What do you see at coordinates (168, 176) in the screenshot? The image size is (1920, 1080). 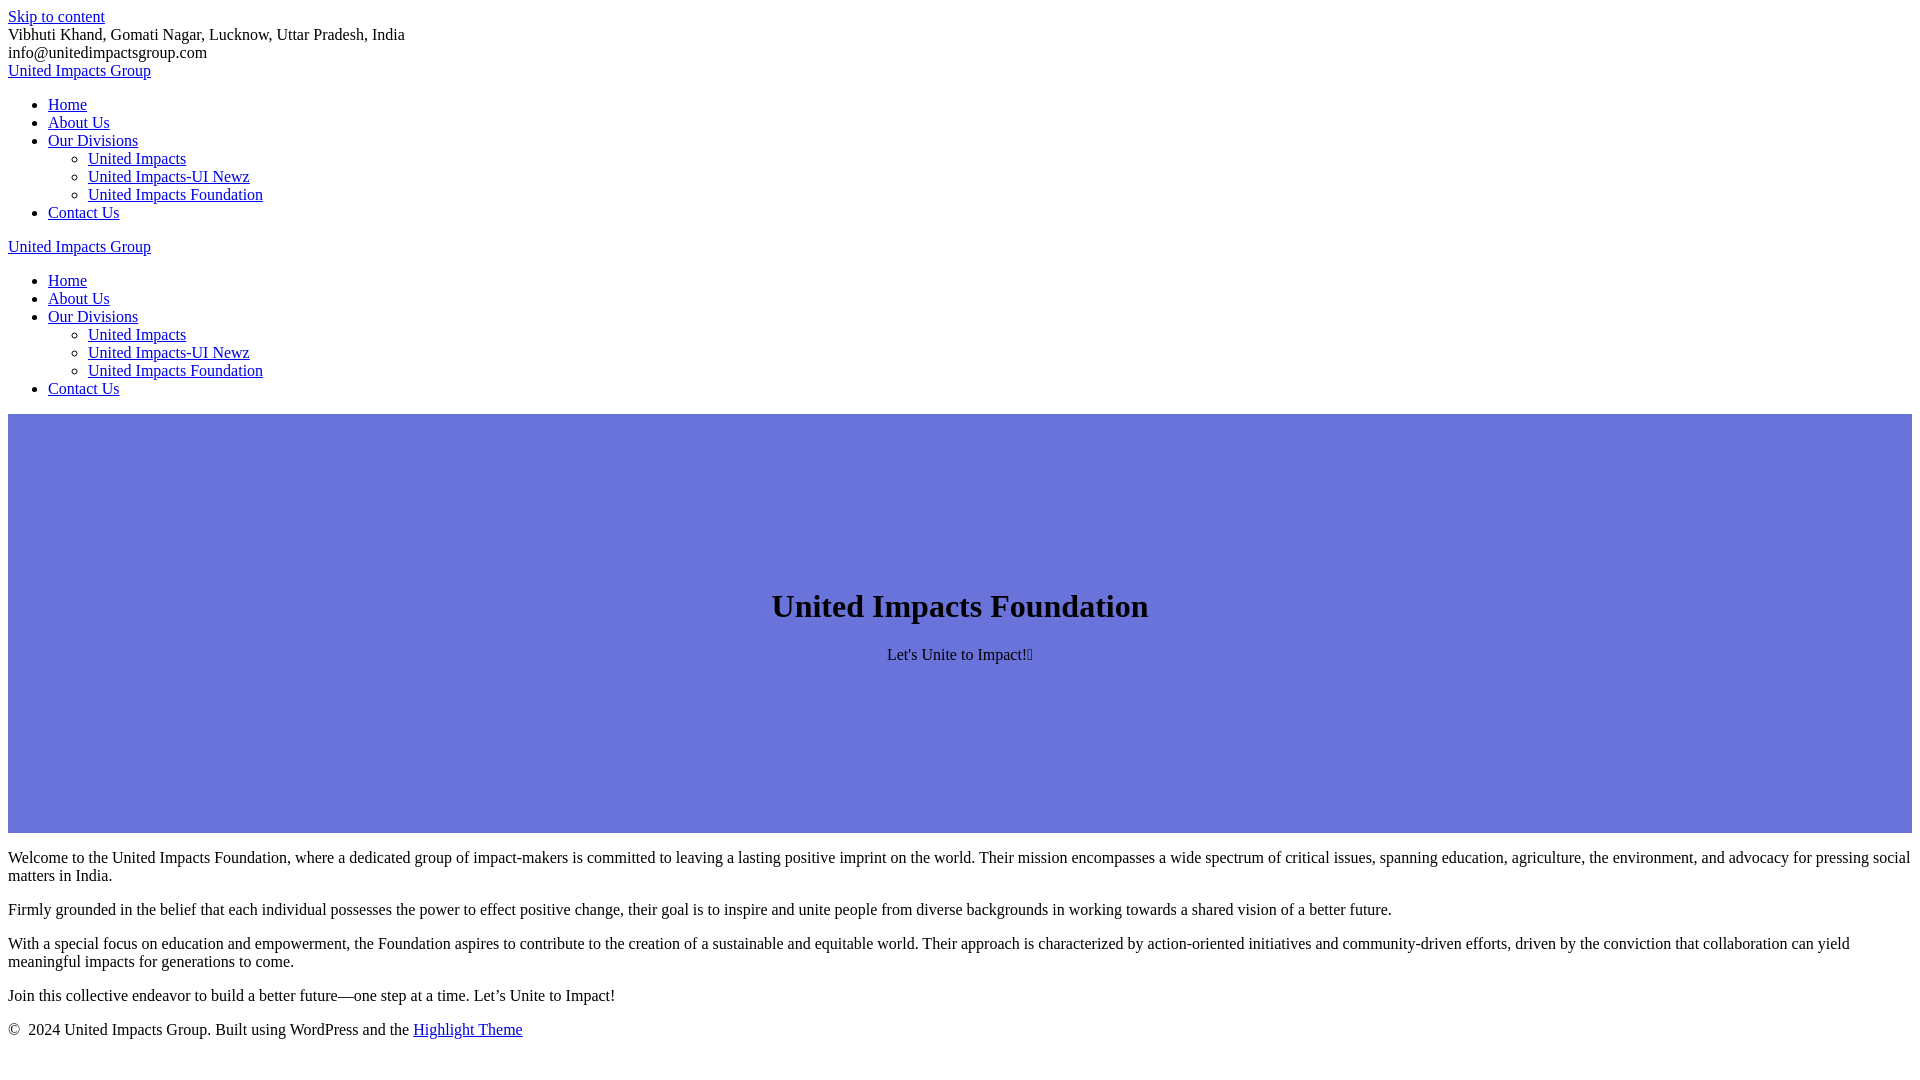 I see `United Impacts-UI Newz` at bounding box center [168, 176].